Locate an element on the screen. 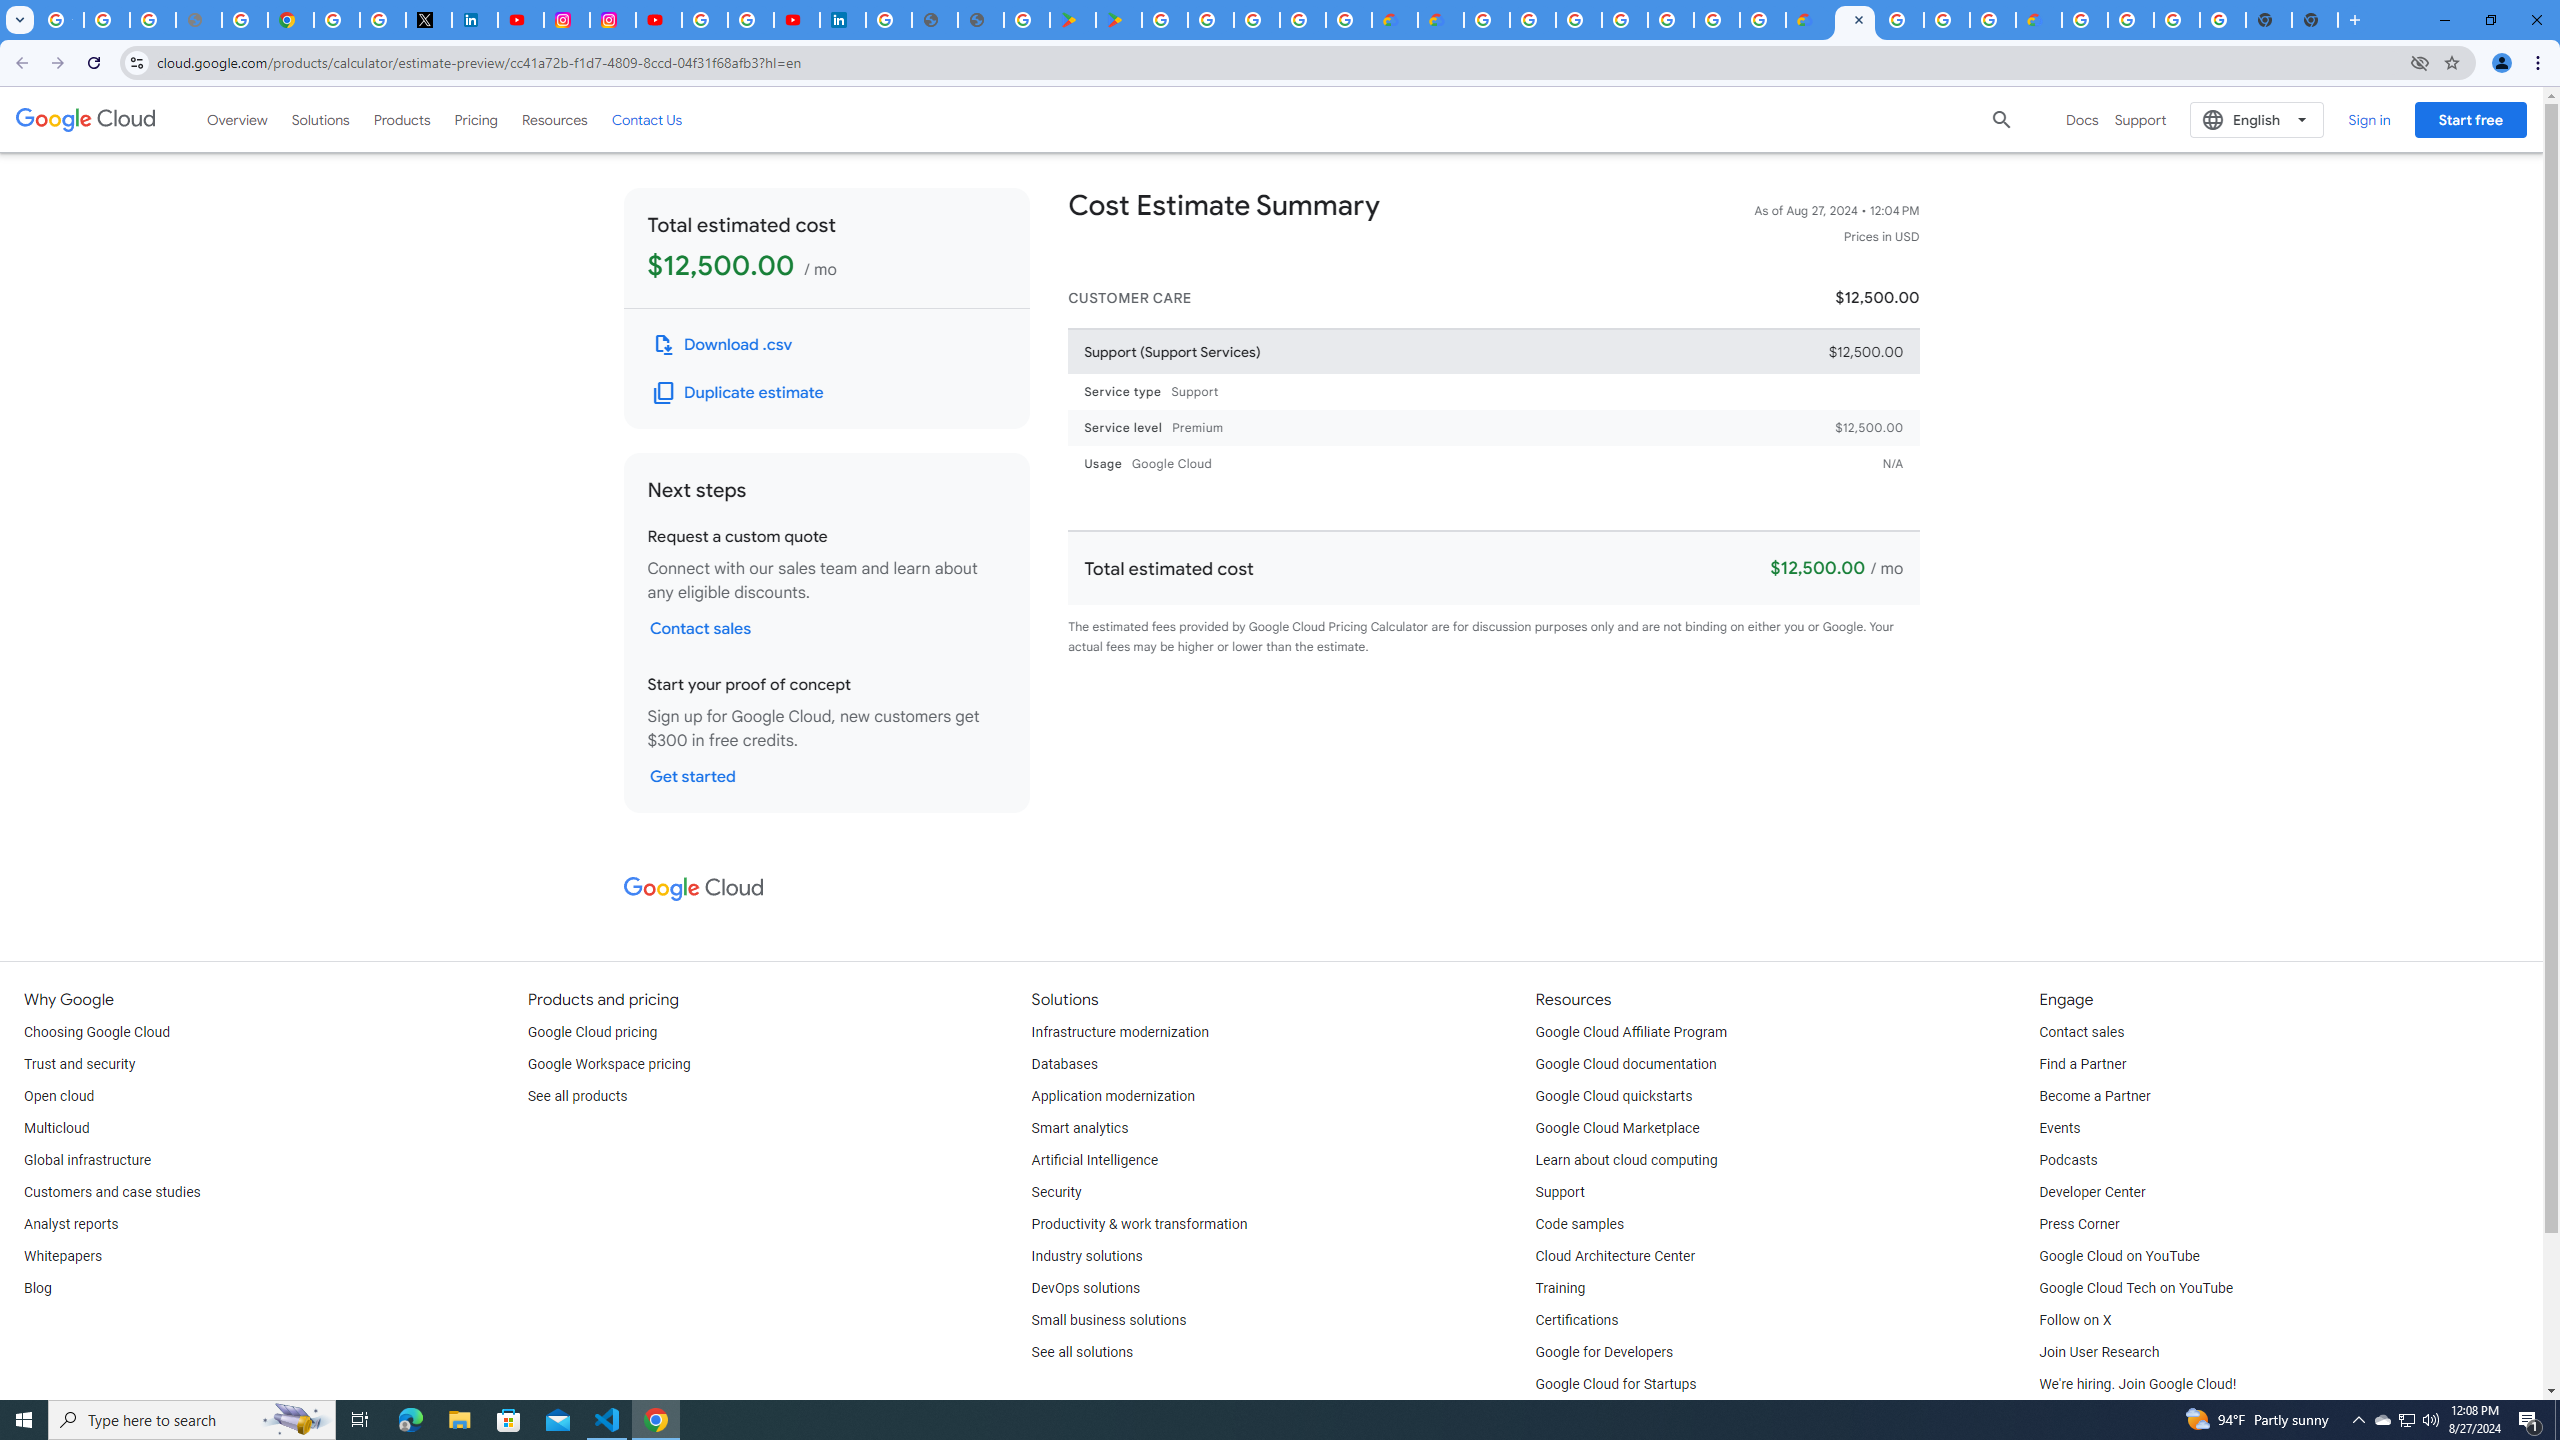 The width and height of the screenshot is (2560, 1440). Google for Developers is located at coordinates (1605, 1352).